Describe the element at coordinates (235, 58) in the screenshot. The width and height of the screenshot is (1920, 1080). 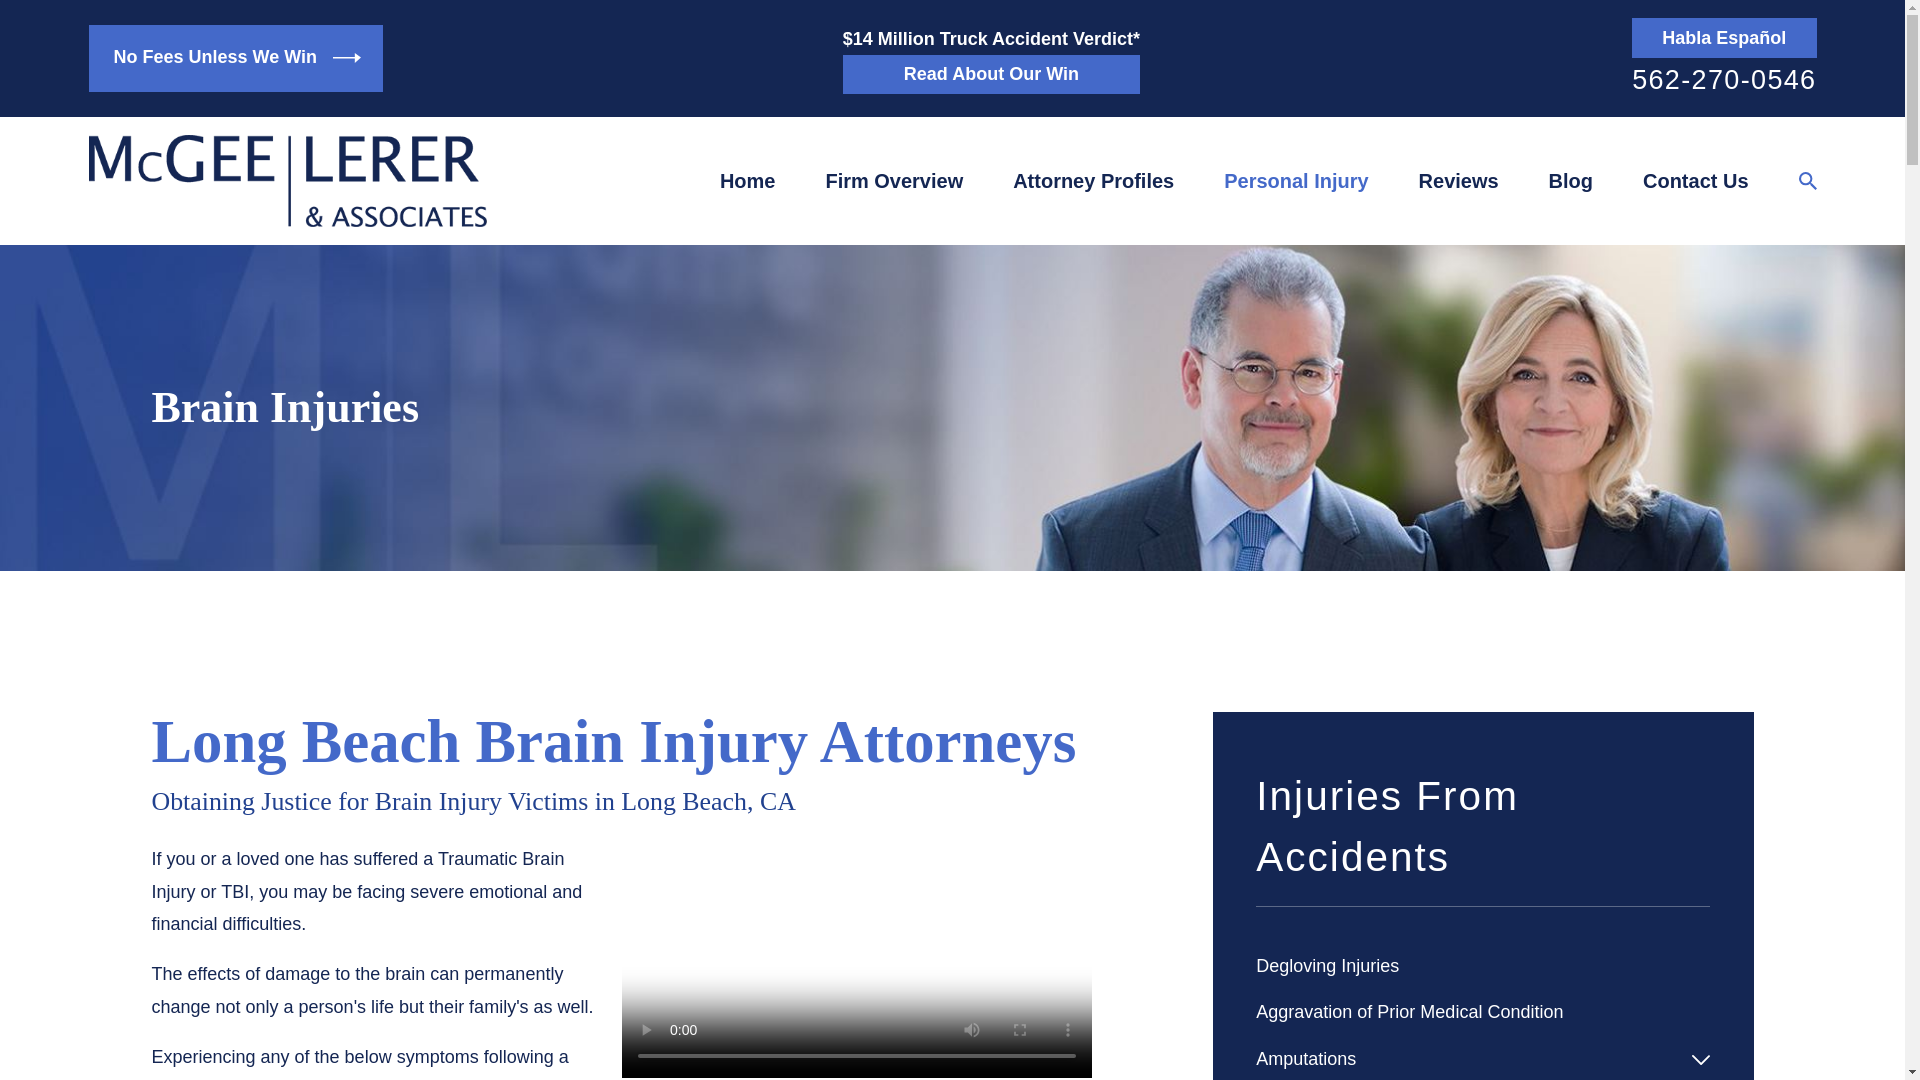
I see `No Fees Unless We Win` at that location.